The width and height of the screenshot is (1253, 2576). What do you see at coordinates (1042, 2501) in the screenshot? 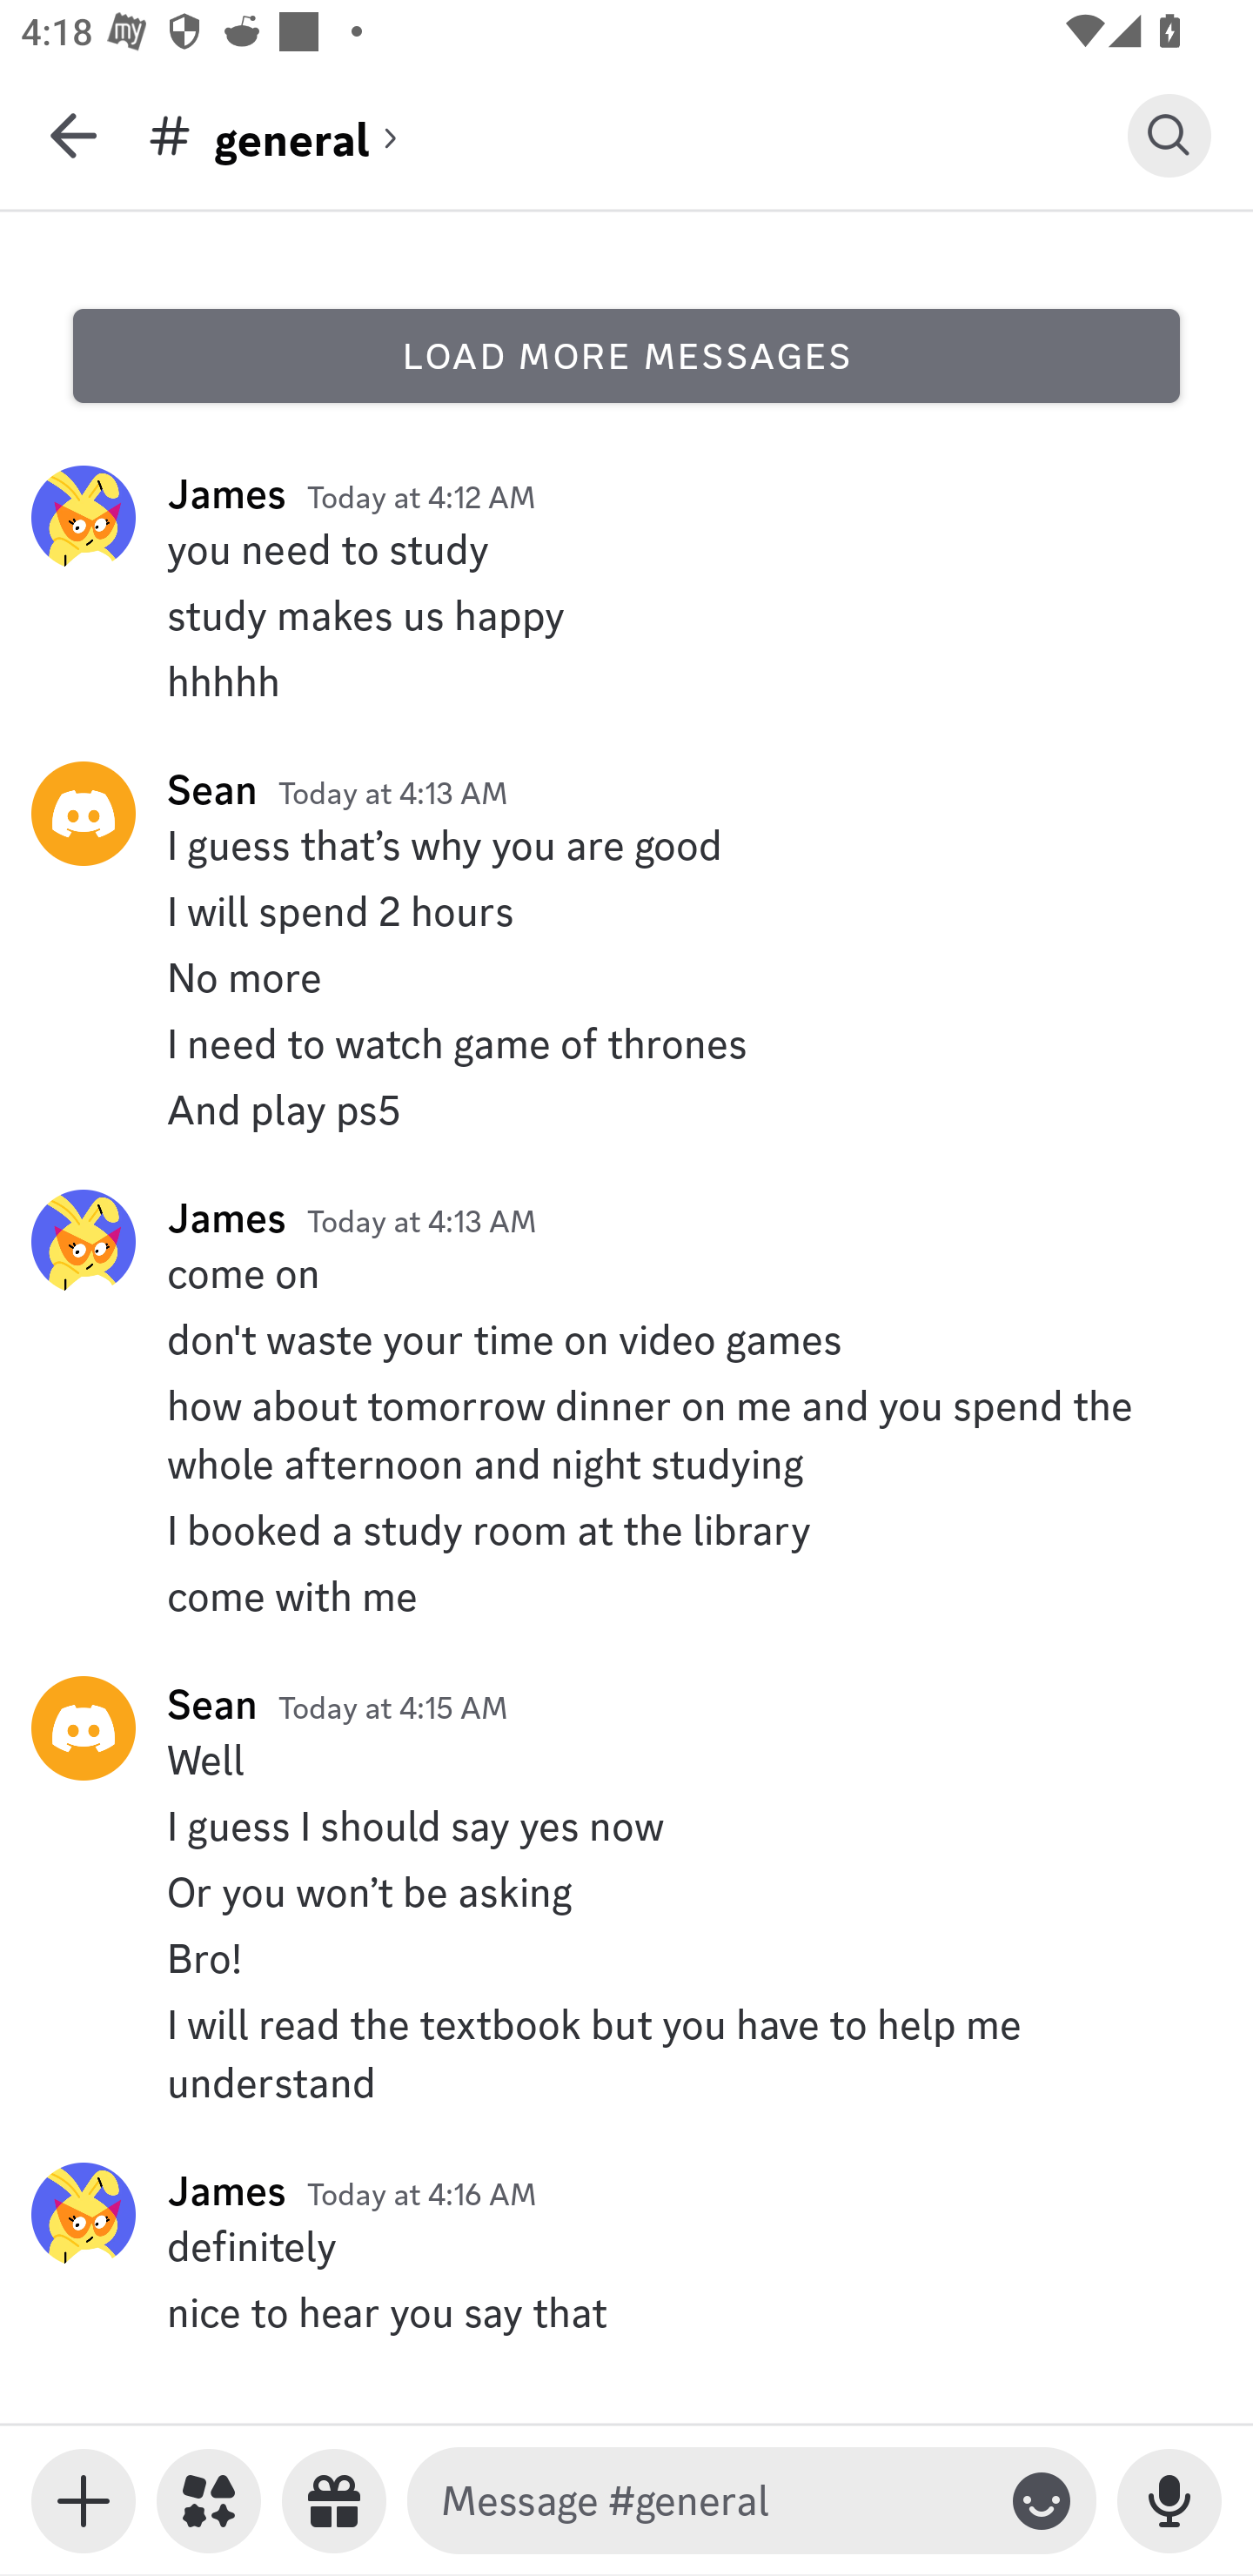
I see `Toggle emoji keyboard` at bounding box center [1042, 2501].